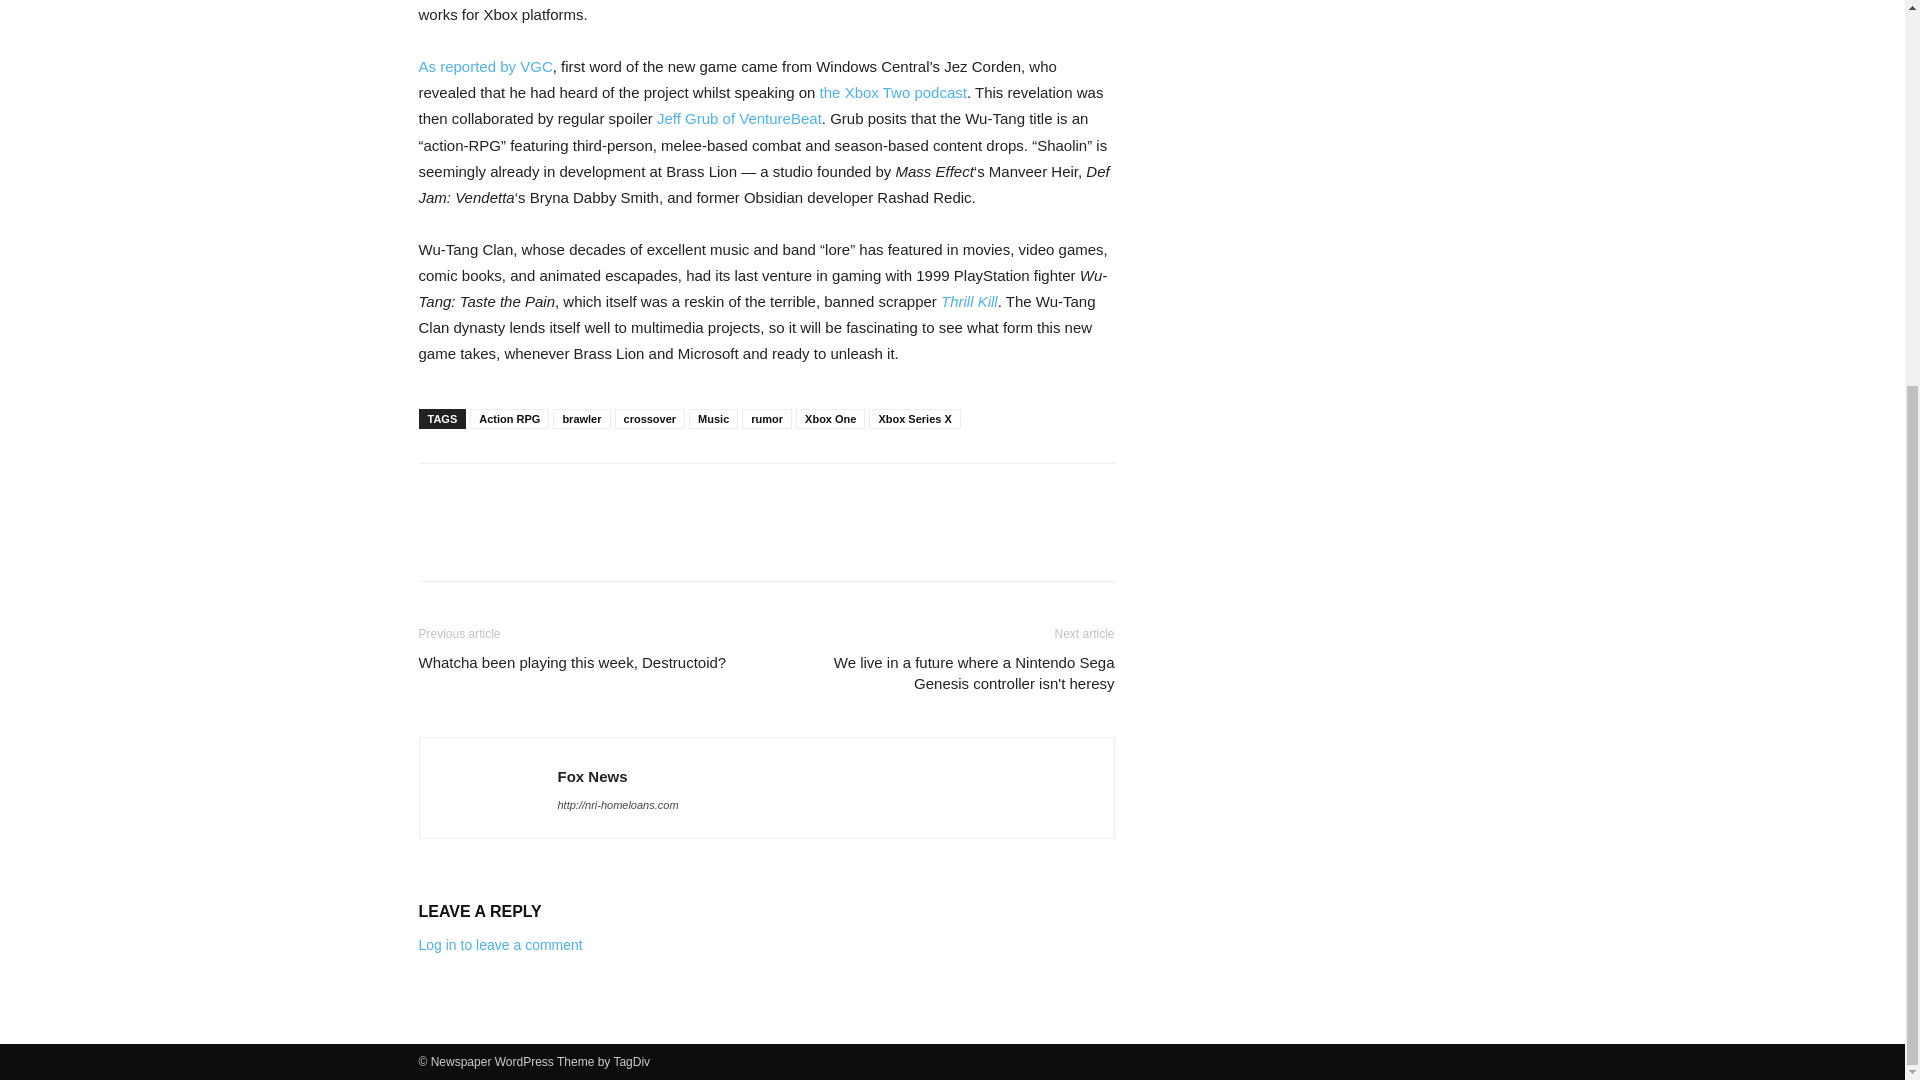 The width and height of the screenshot is (1920, 1080). Describe the element at coordinates (893, 92) in the screenshot. I see `the Xbox Two podcast` at that location.